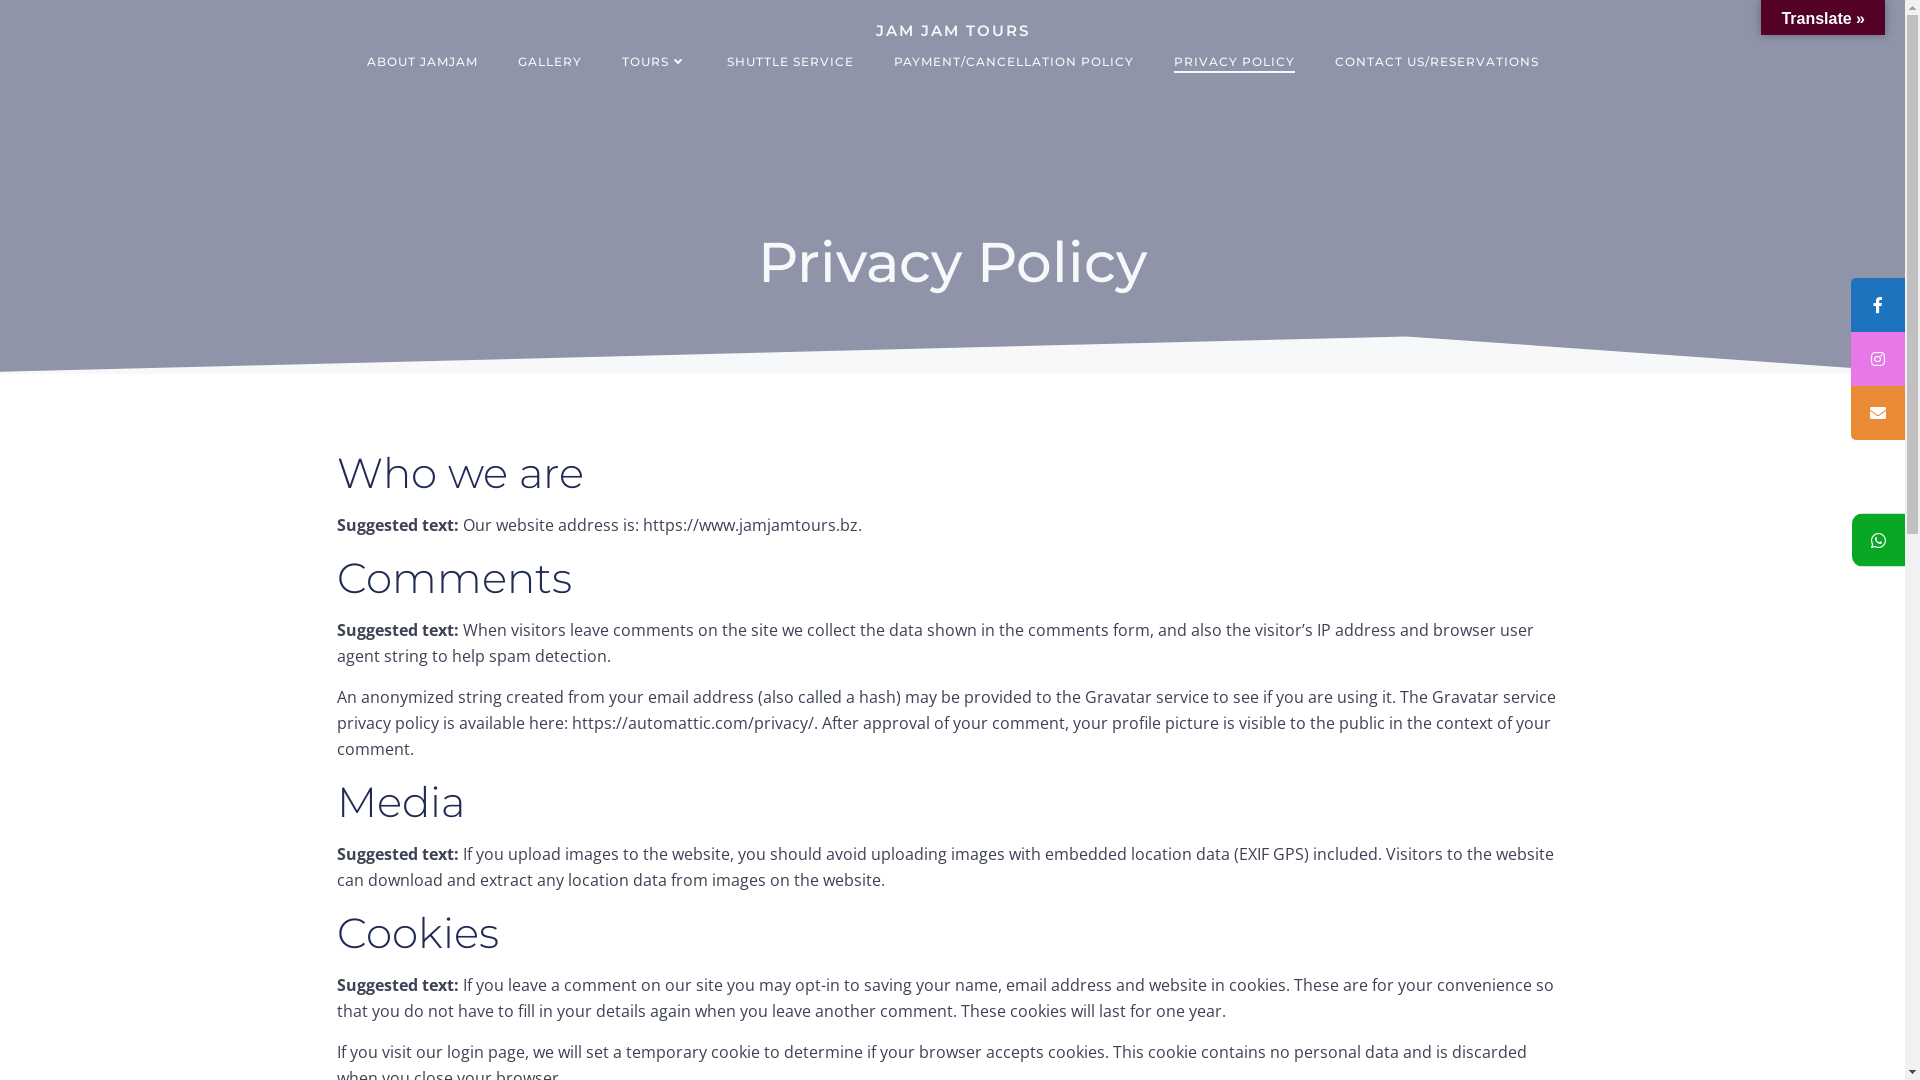 This screenshot has width=1920, height=1080. I want to click on JAM JAM TOURS, so click(953, 32).